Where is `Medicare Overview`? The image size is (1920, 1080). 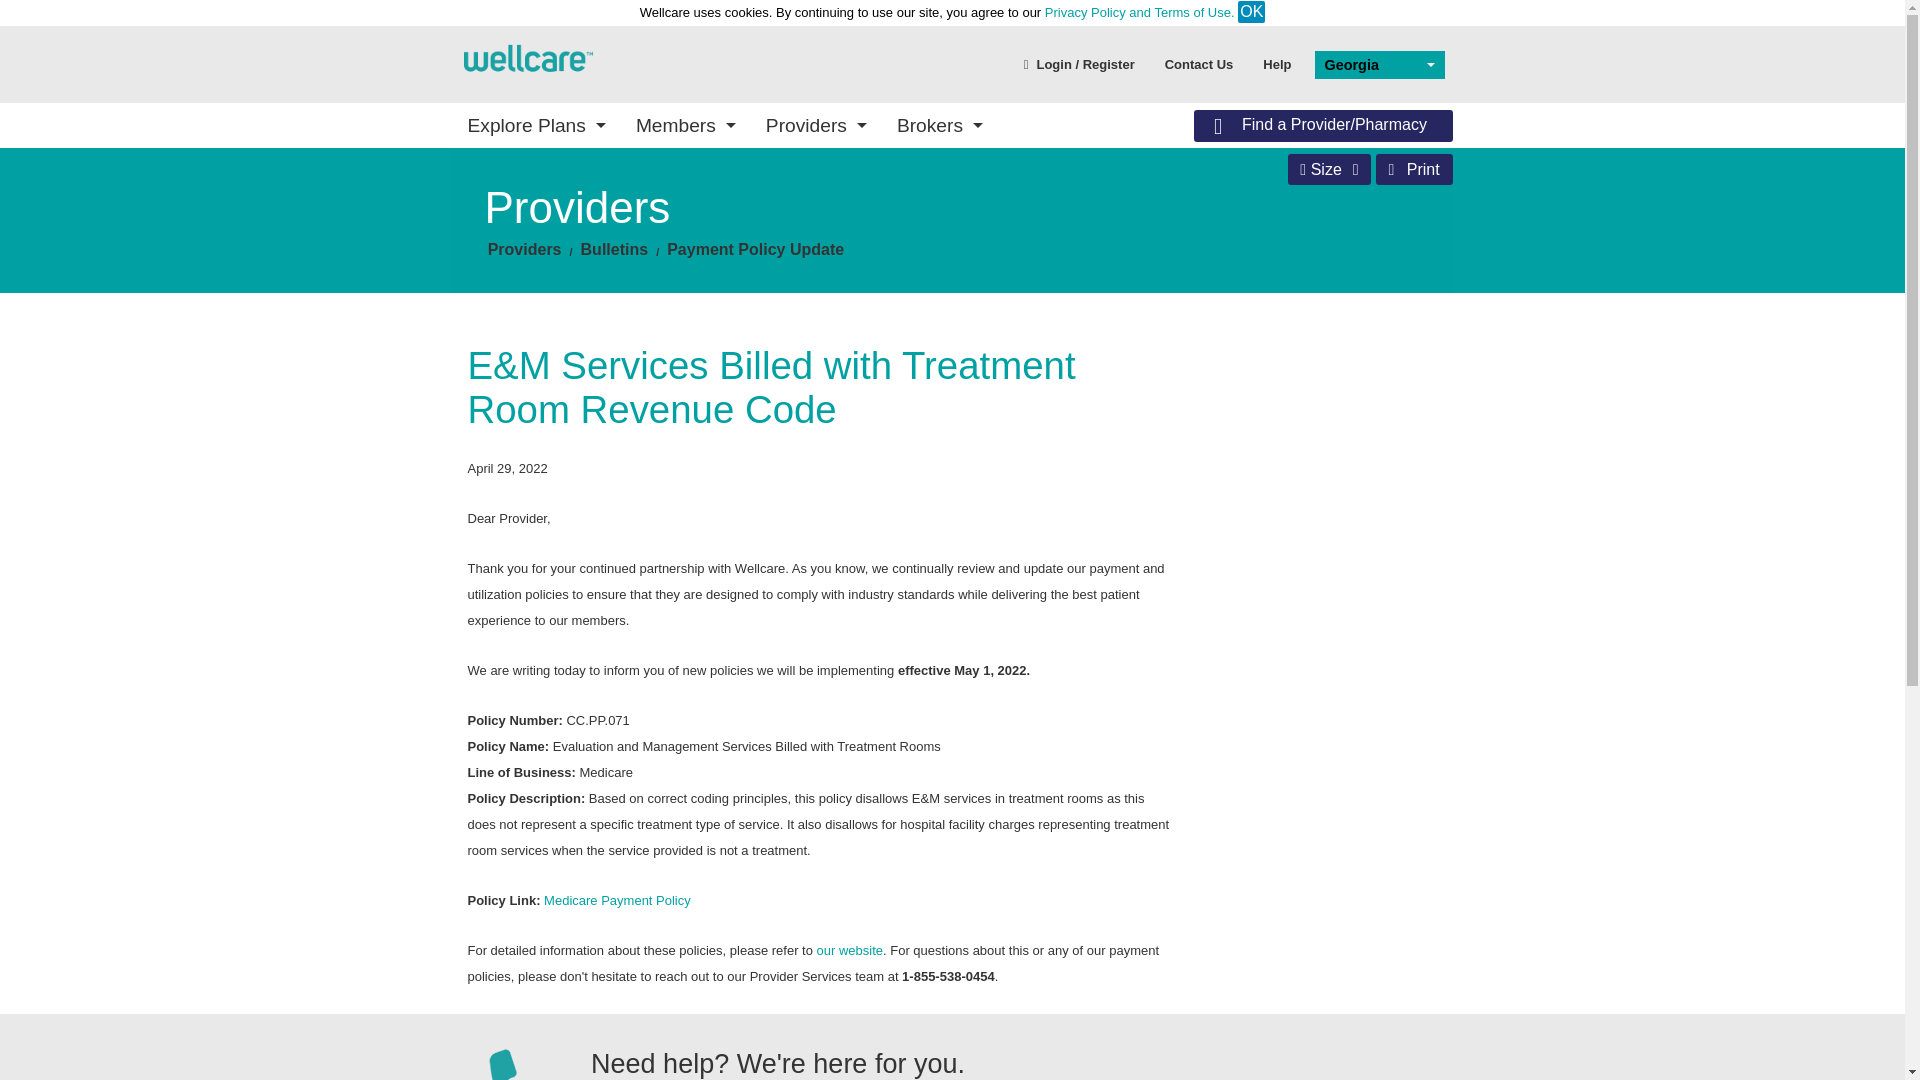
Medicare Overview is located at coordinates (836, 346).